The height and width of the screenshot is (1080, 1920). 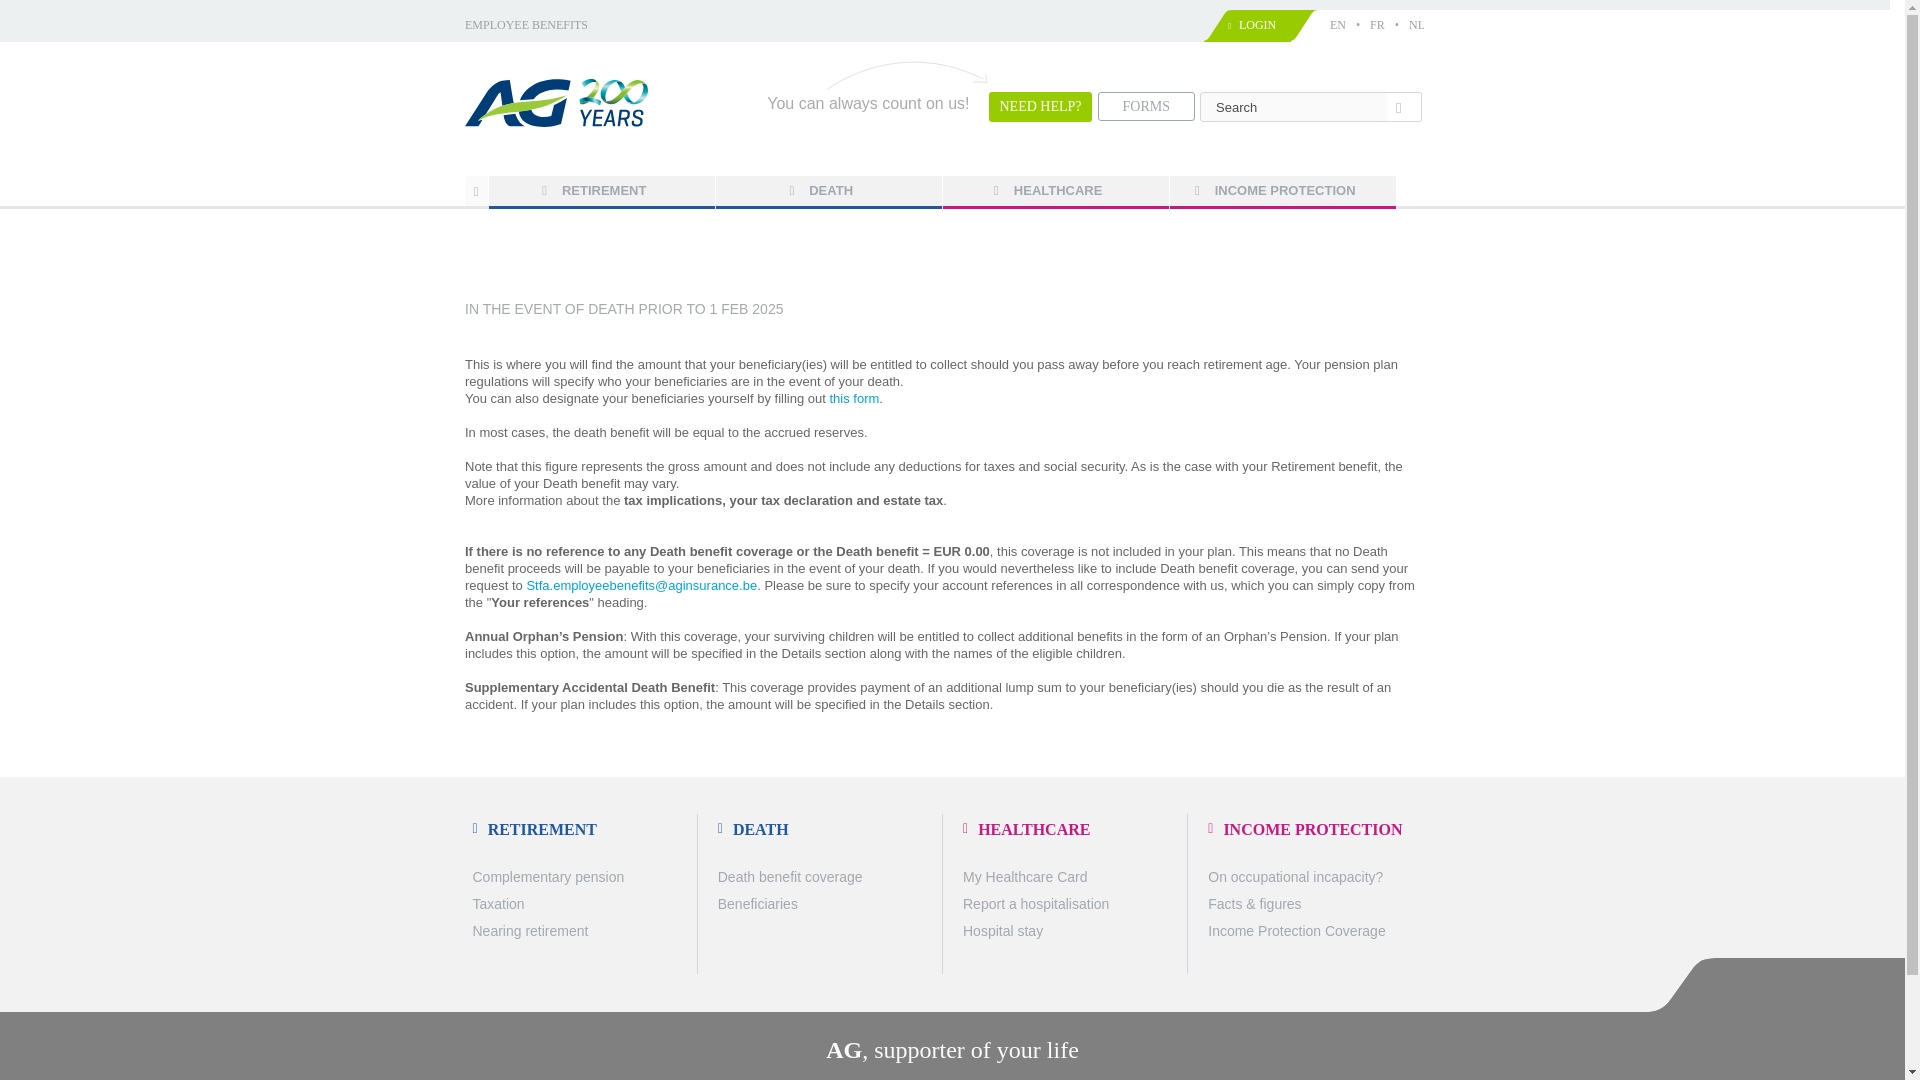 I want to click on HEALTHCARE, so click(x=1056, y=191).